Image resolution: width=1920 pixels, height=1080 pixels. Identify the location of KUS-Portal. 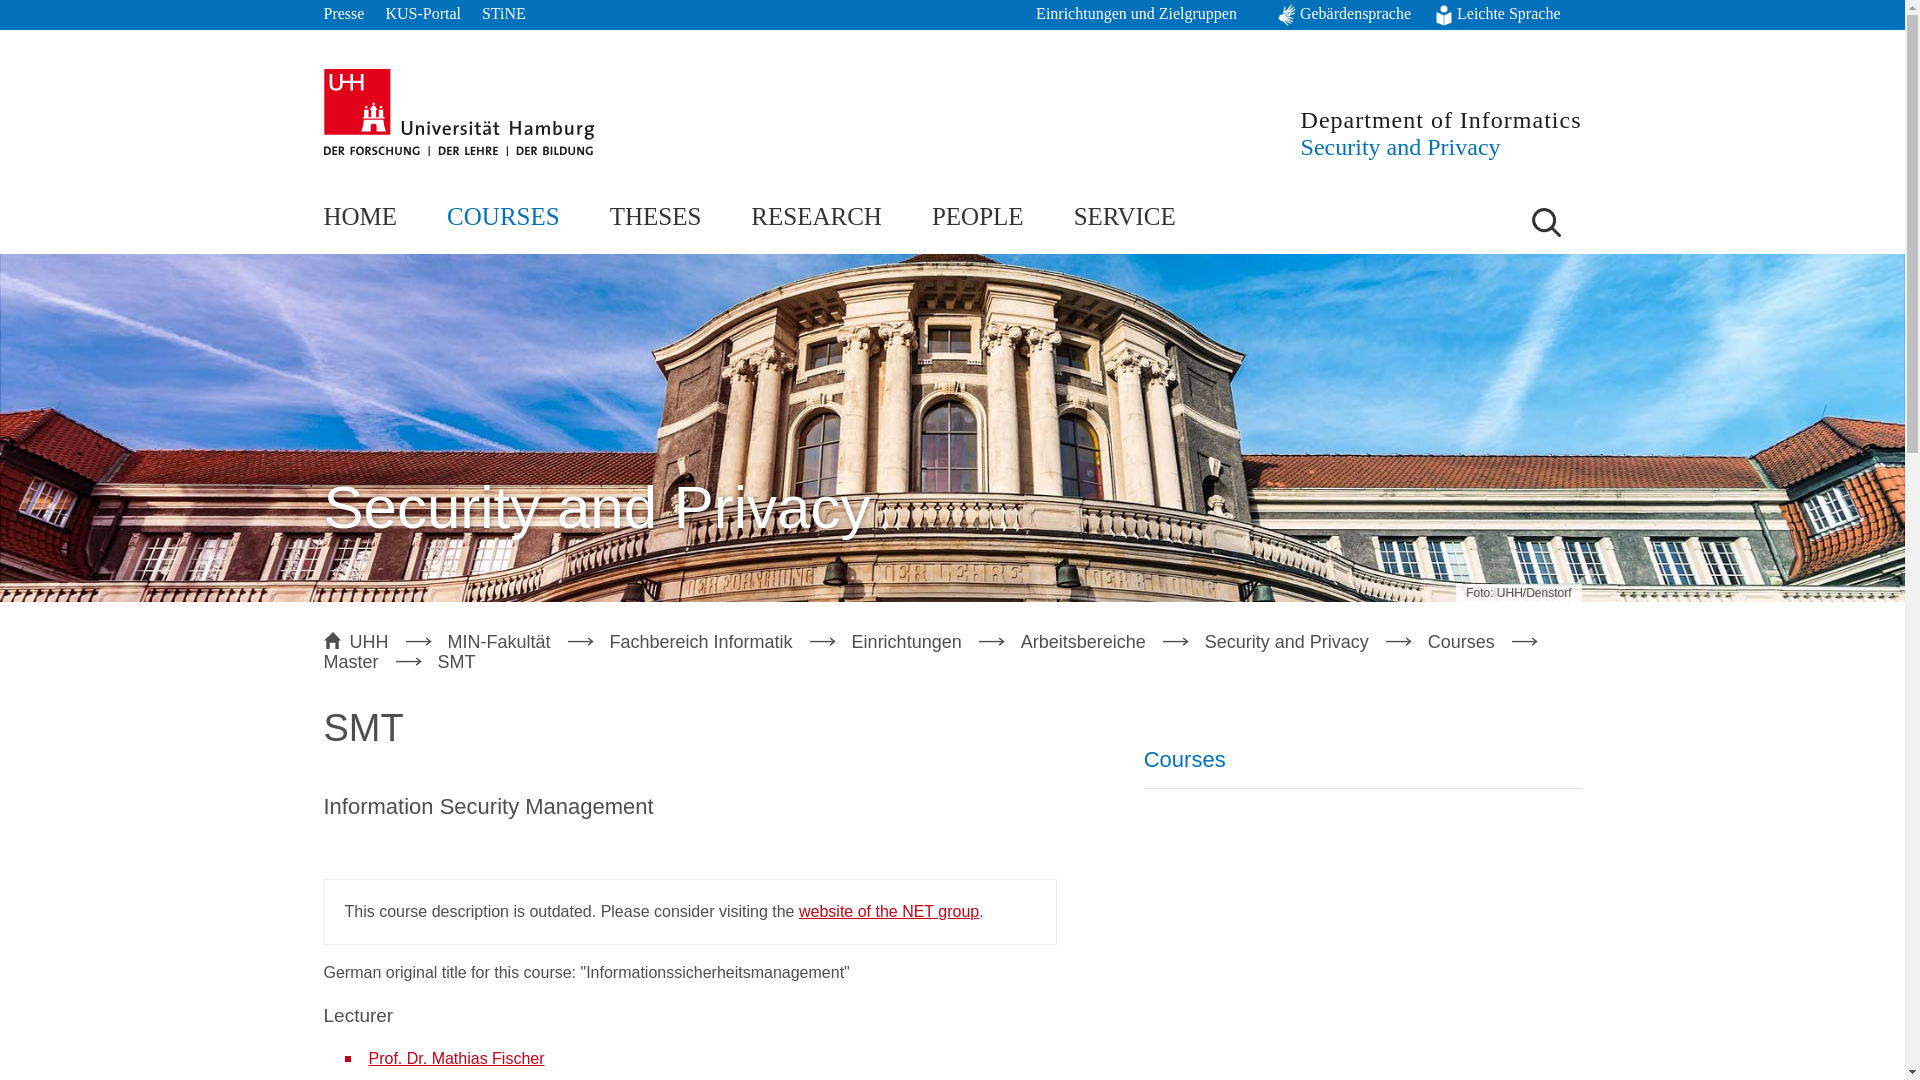
(422, 15).